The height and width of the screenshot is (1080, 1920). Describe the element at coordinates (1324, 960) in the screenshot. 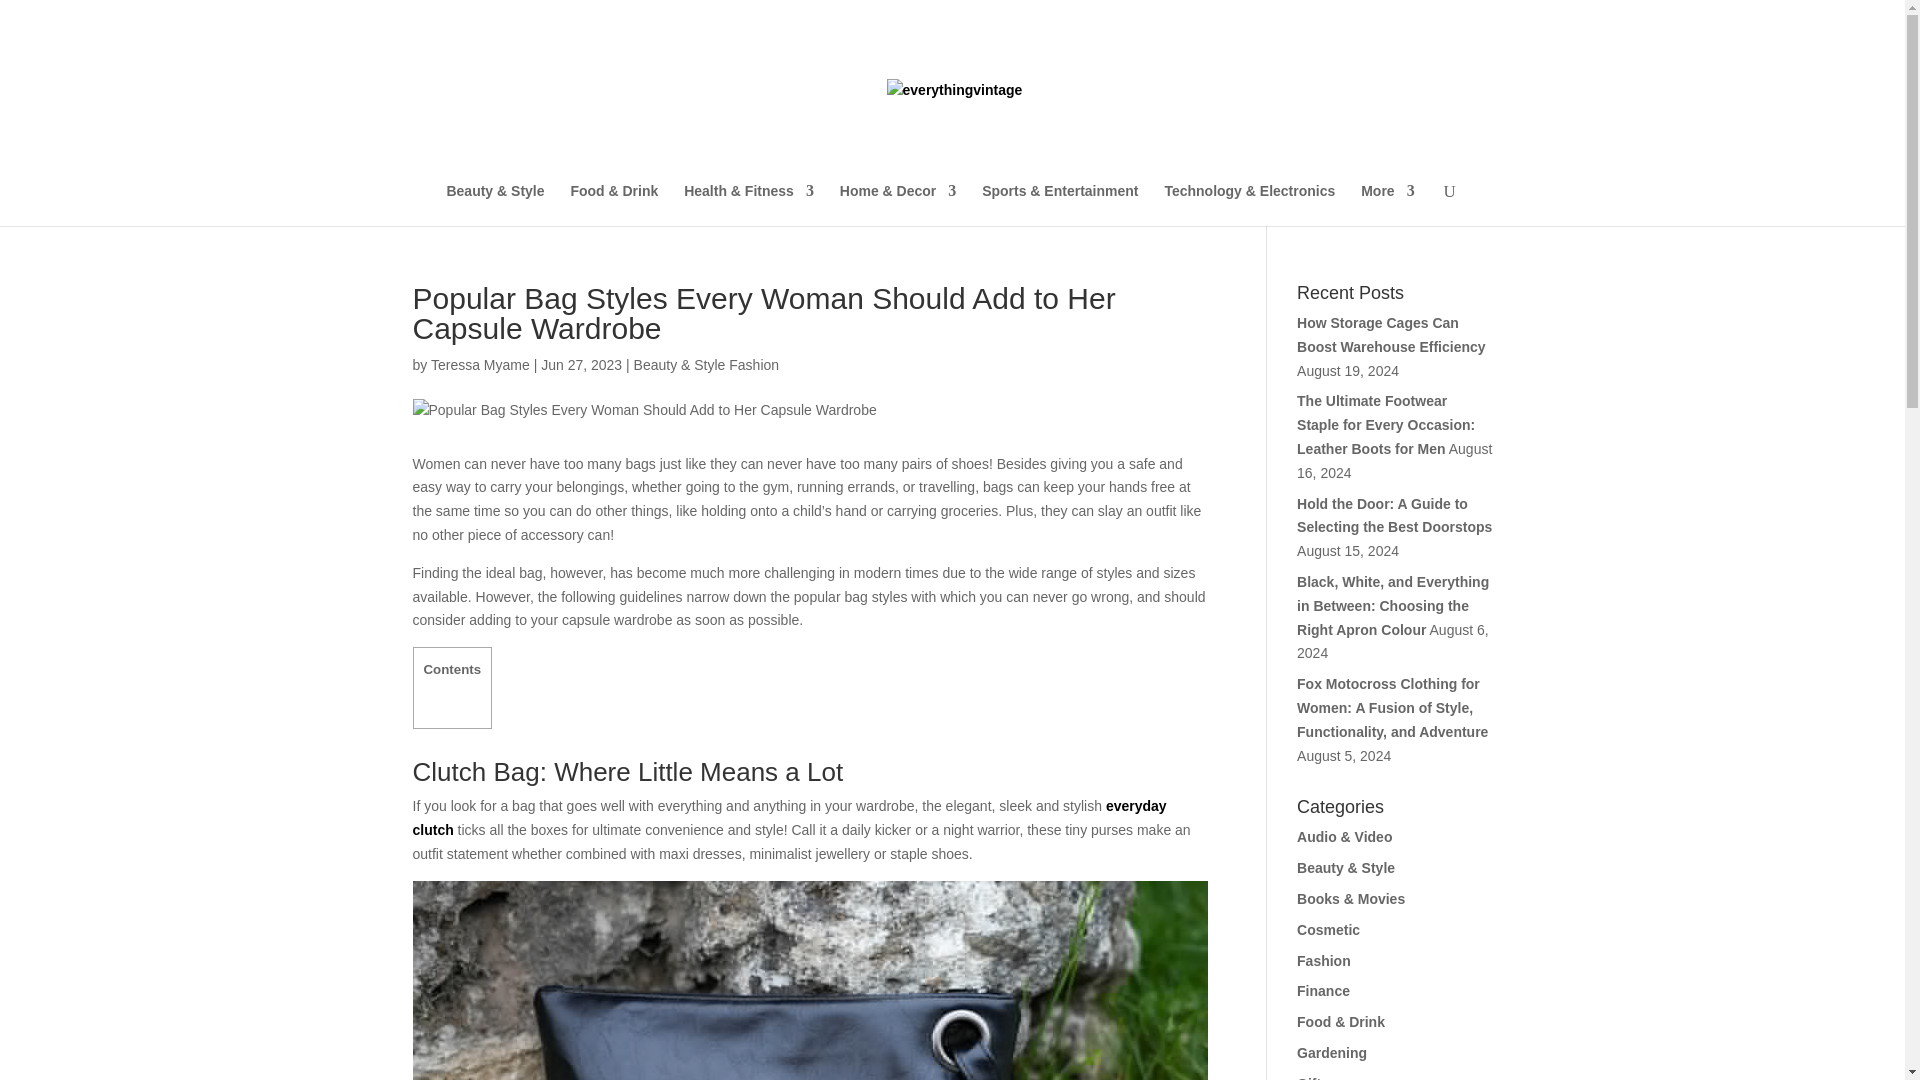

I see `Fashion` at that location.